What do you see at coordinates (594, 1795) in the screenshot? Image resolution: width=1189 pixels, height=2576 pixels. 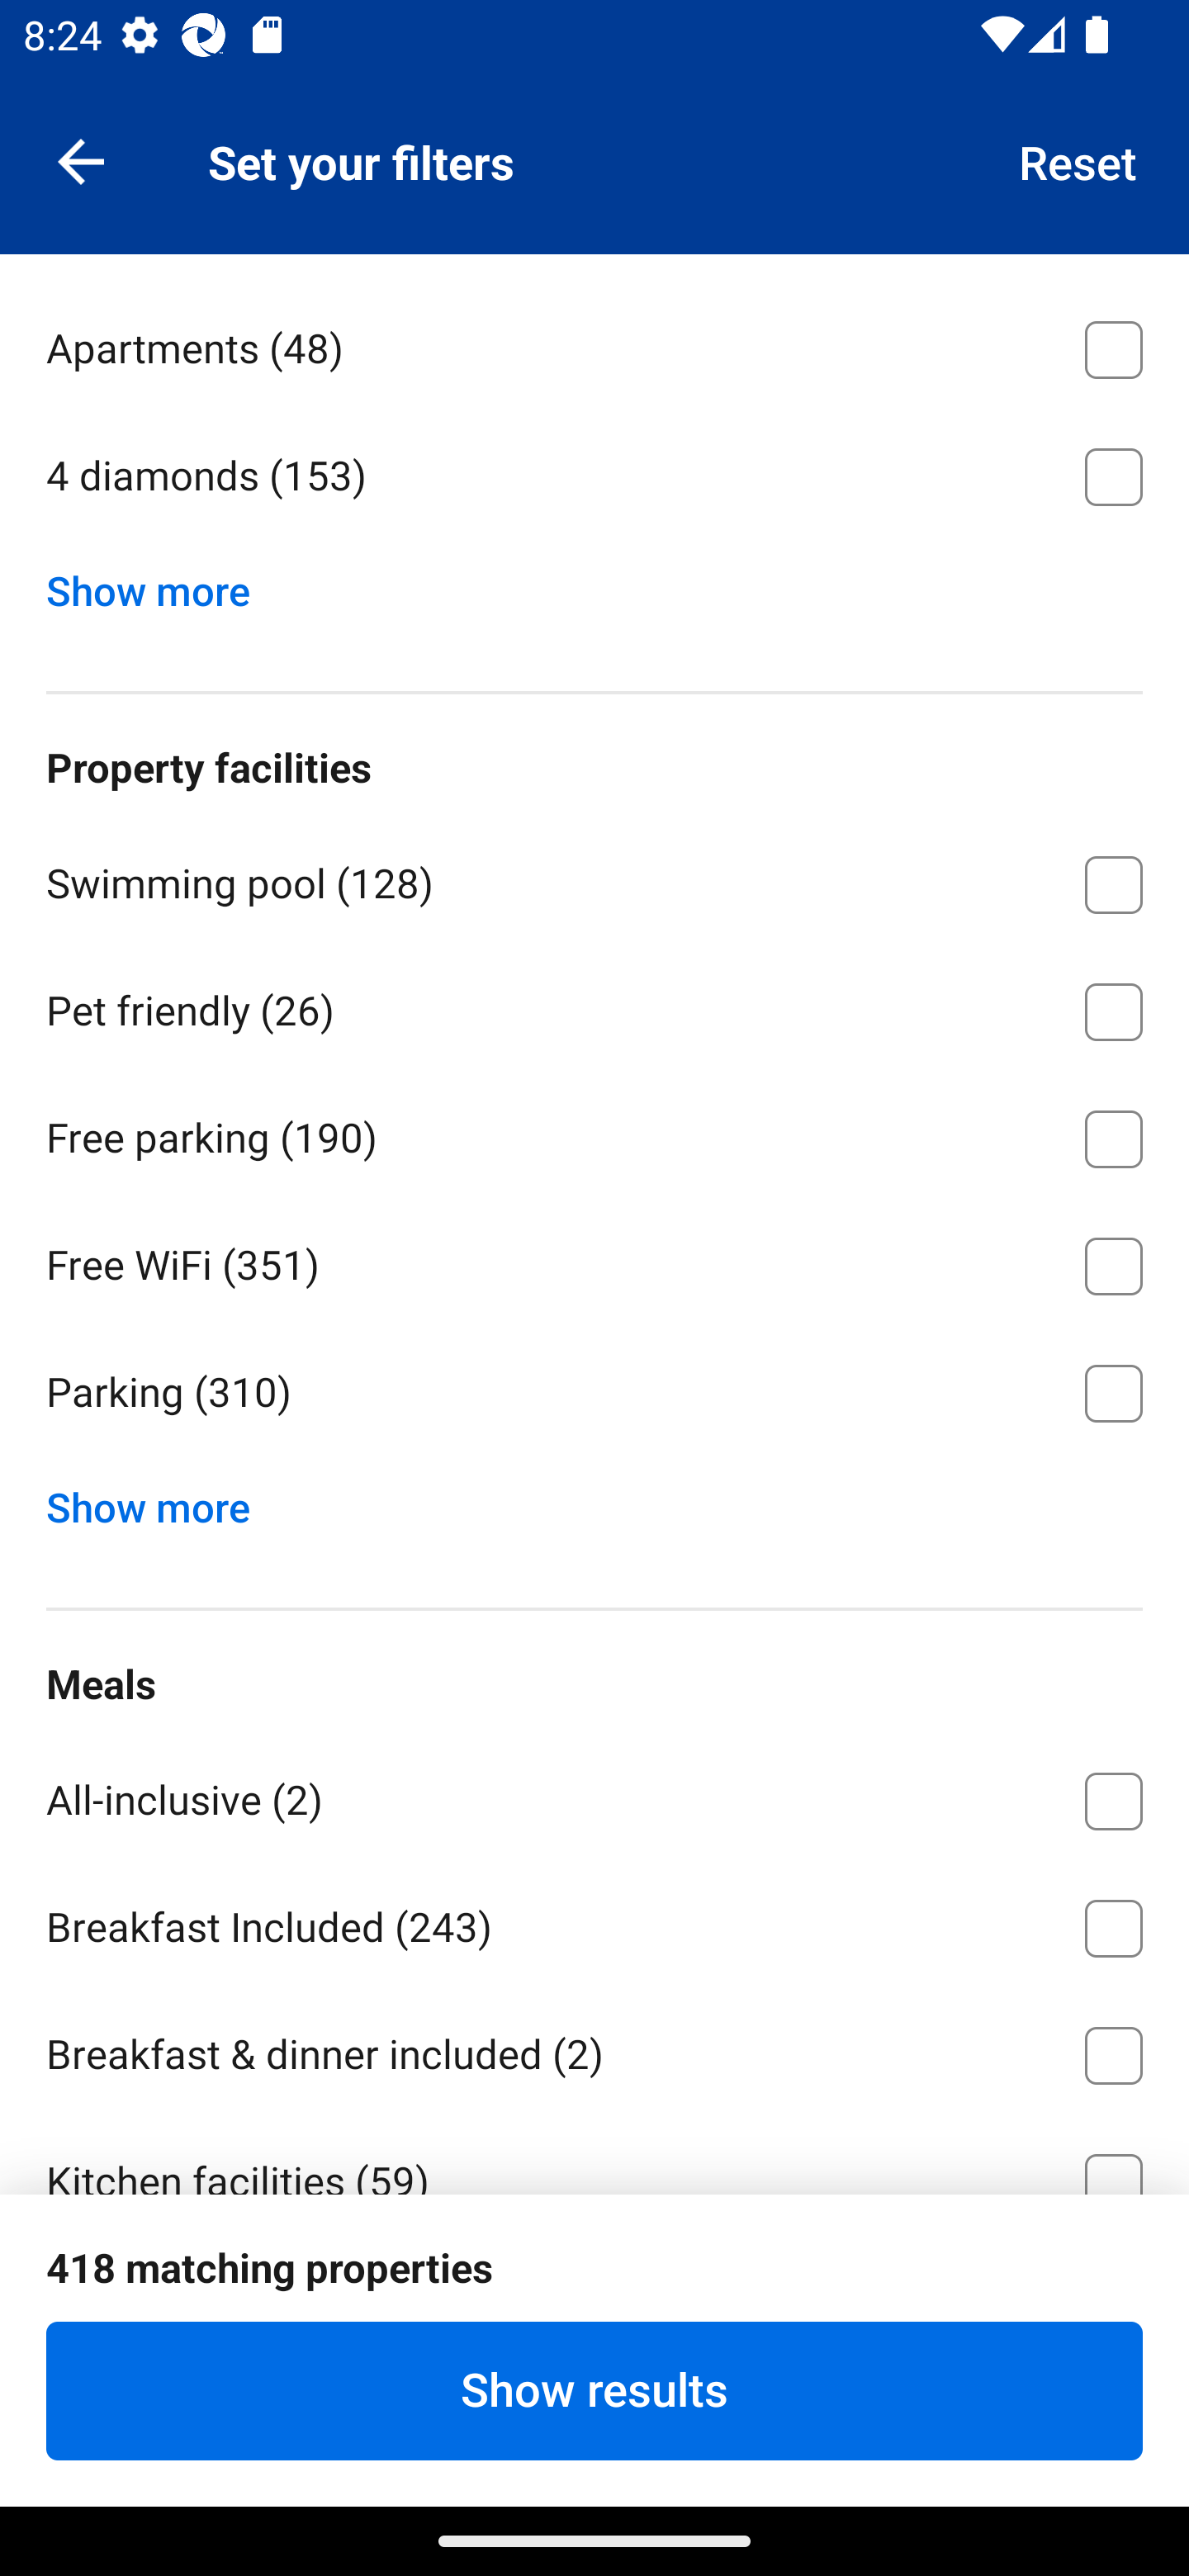 I see `All-inclusive ⁦(2)` at bounding box center [594, 1795].